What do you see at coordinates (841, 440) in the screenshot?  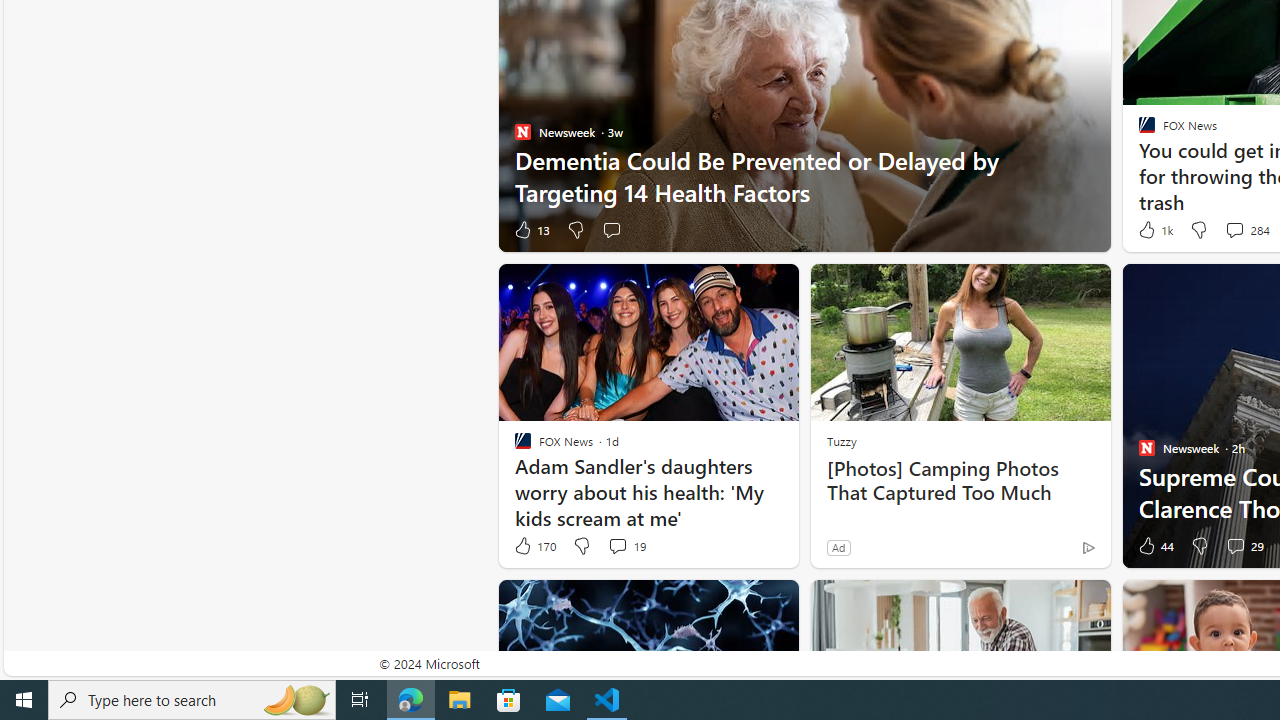 I see `Tuzzy` at bounding box center [841, 440].